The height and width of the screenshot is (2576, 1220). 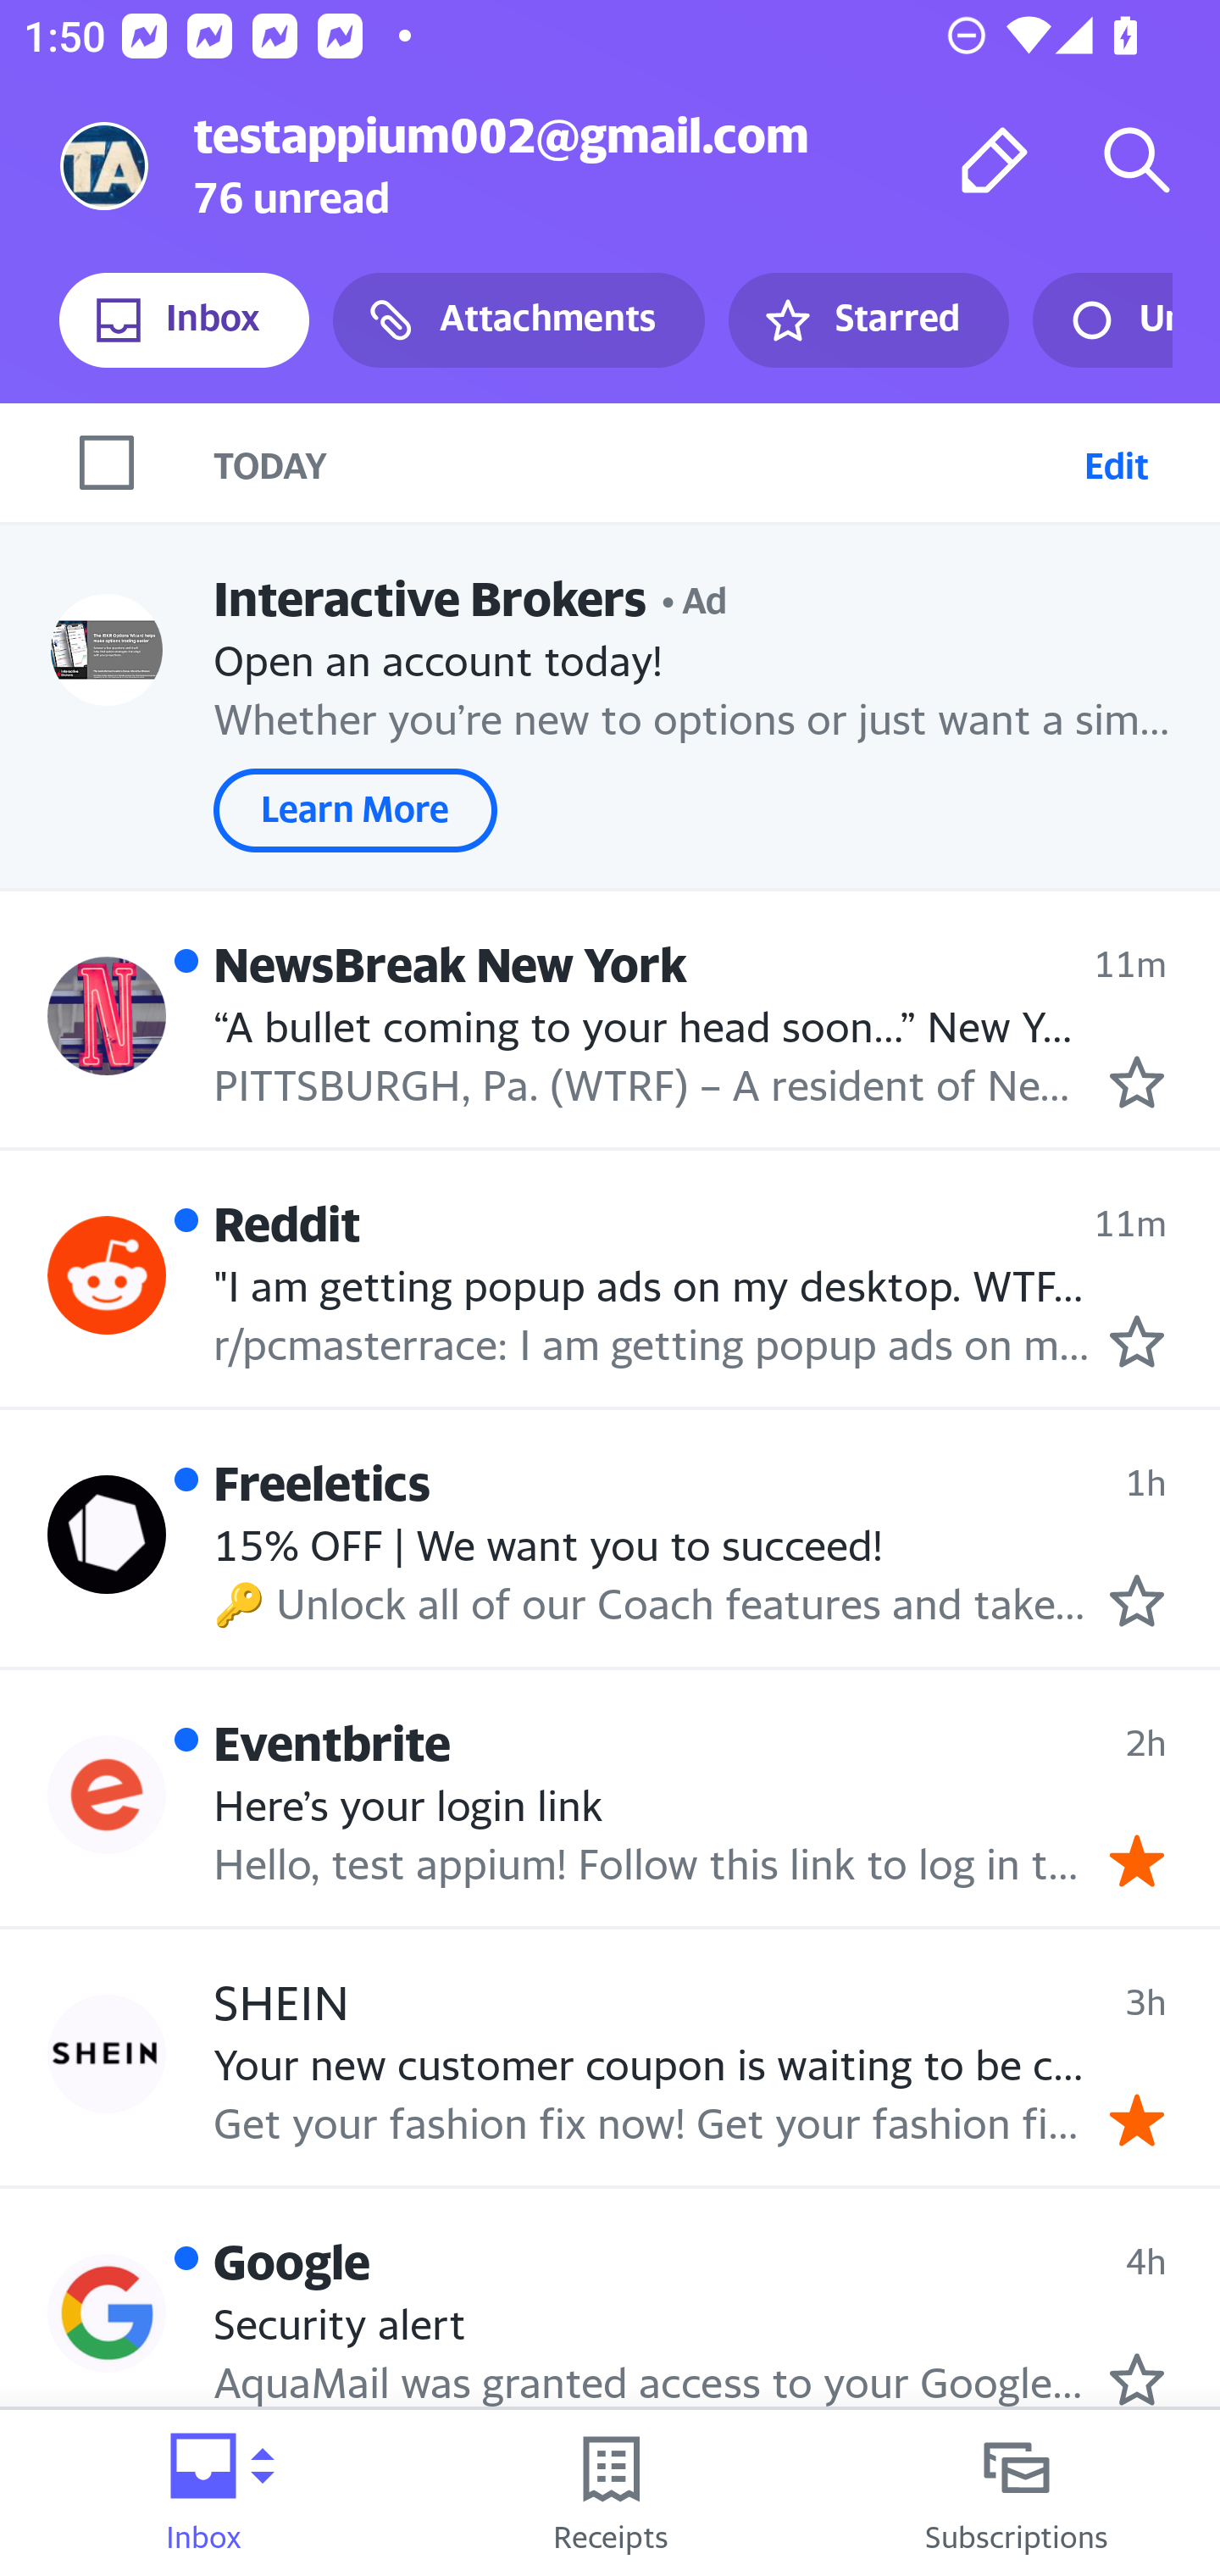 What do you see at coordinates (1137, 2121) in the screenshot?
I see `Remove star.` at bounding box center [1137, 2121].